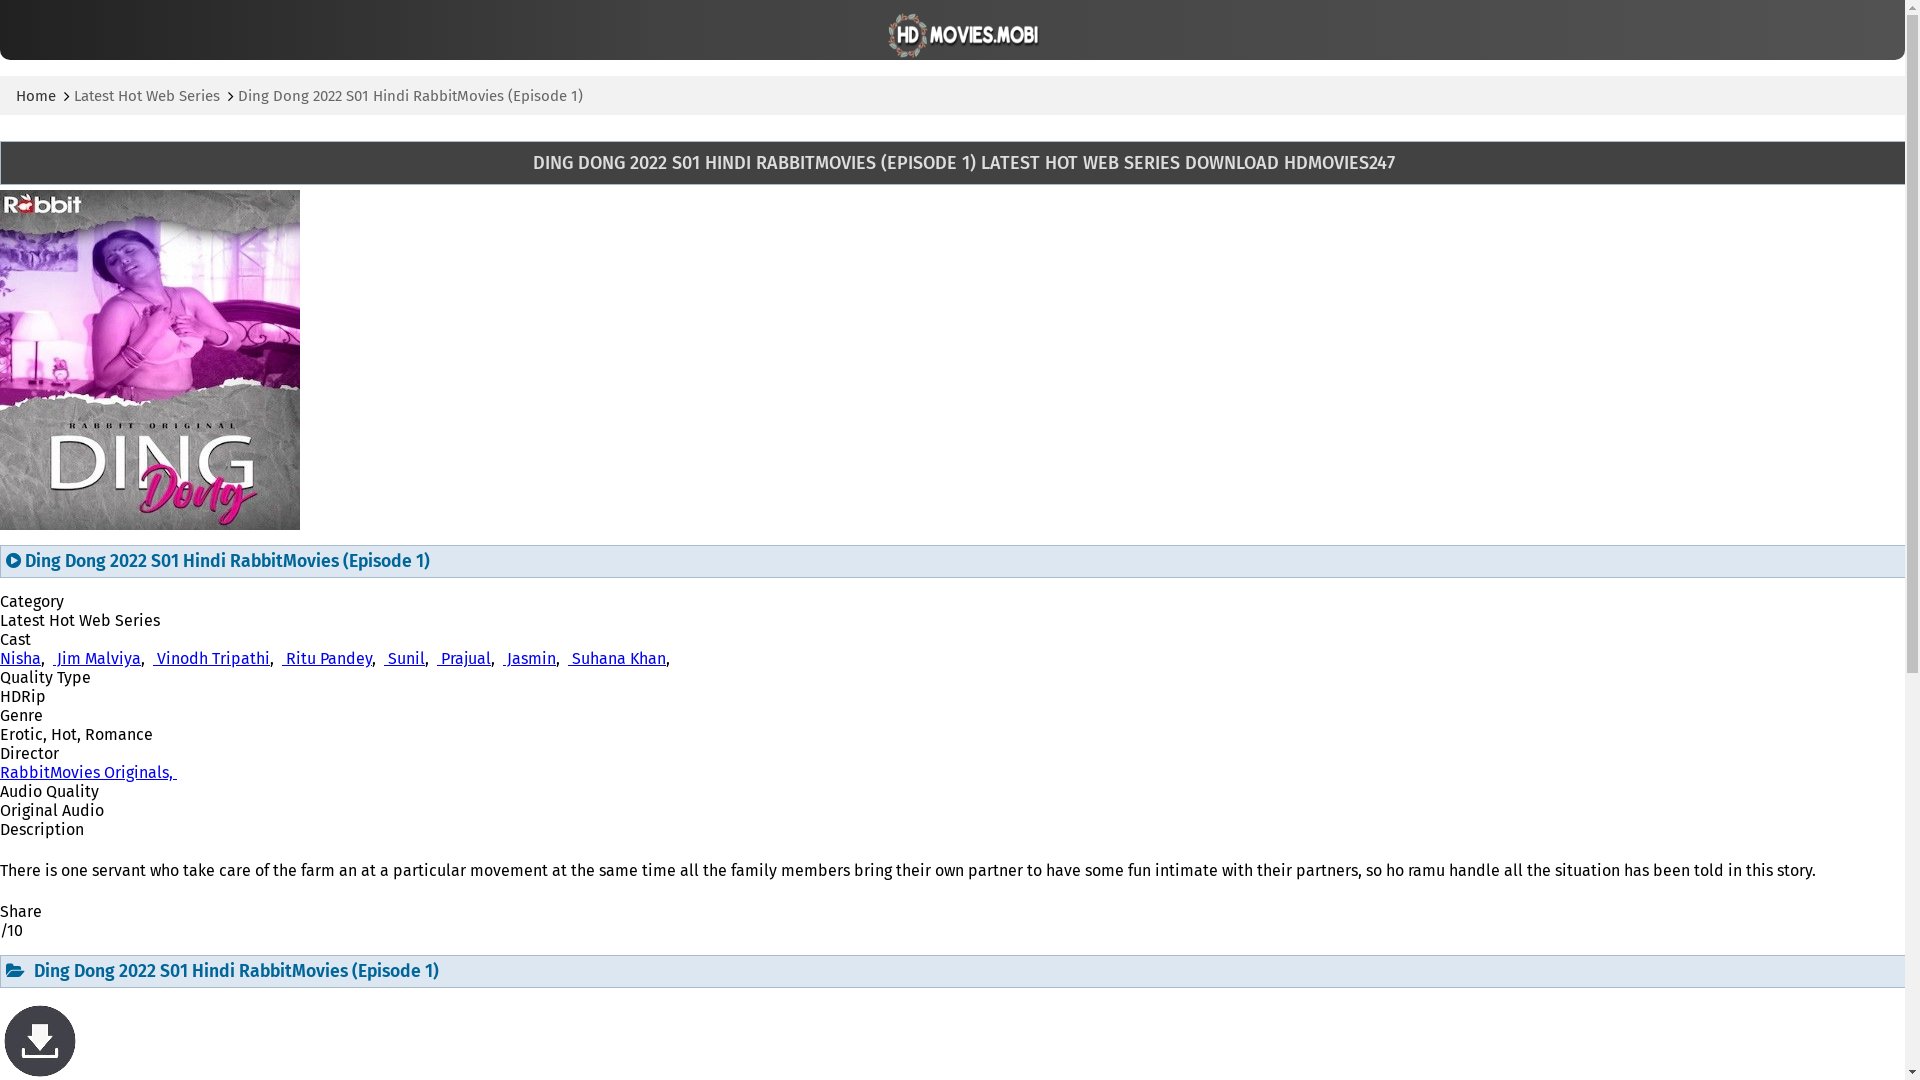 The width and height of the screenshot is (1920, 1080). What do you see at coordinates (88, 772) in the screenshot?
I see `RabbitMovies Originals,` at bounding box center [88, 772].